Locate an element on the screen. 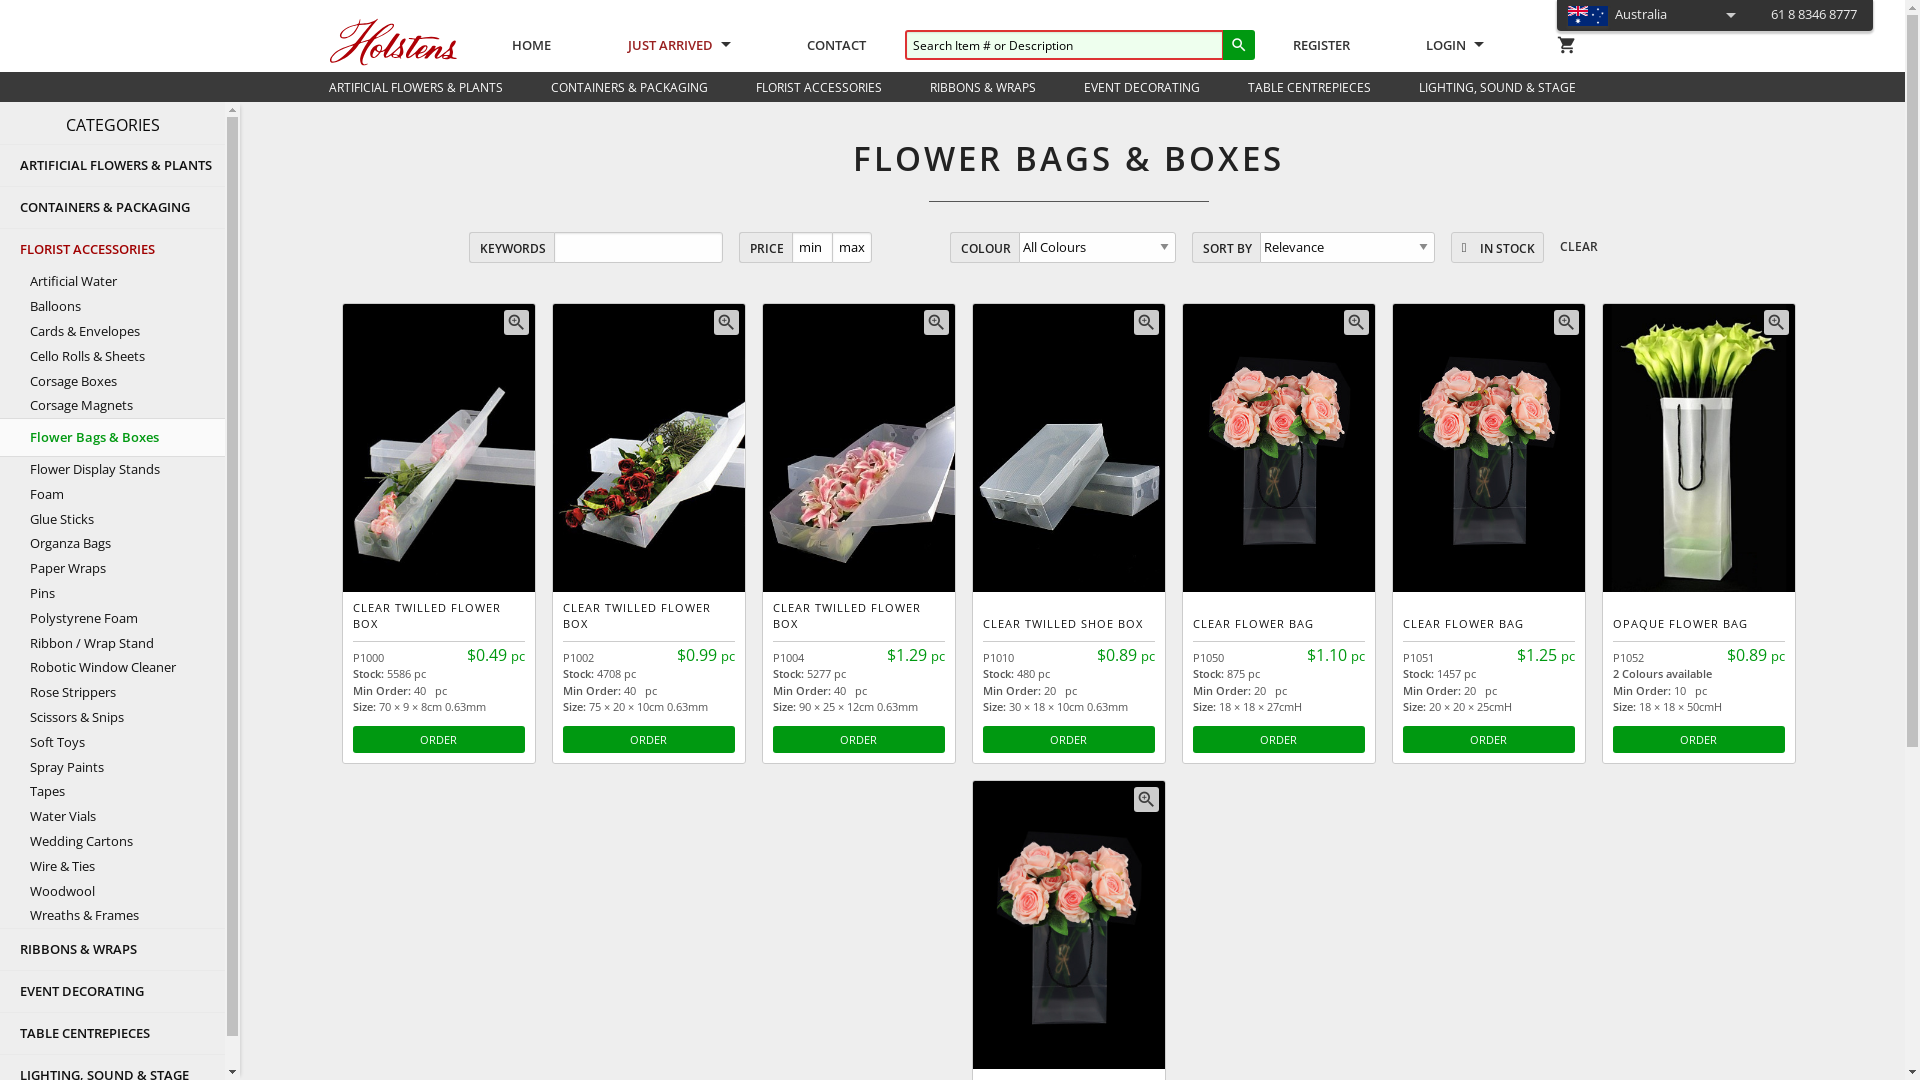 The image size is (1920, 1080). Foam is located at coordinates (112, 494).